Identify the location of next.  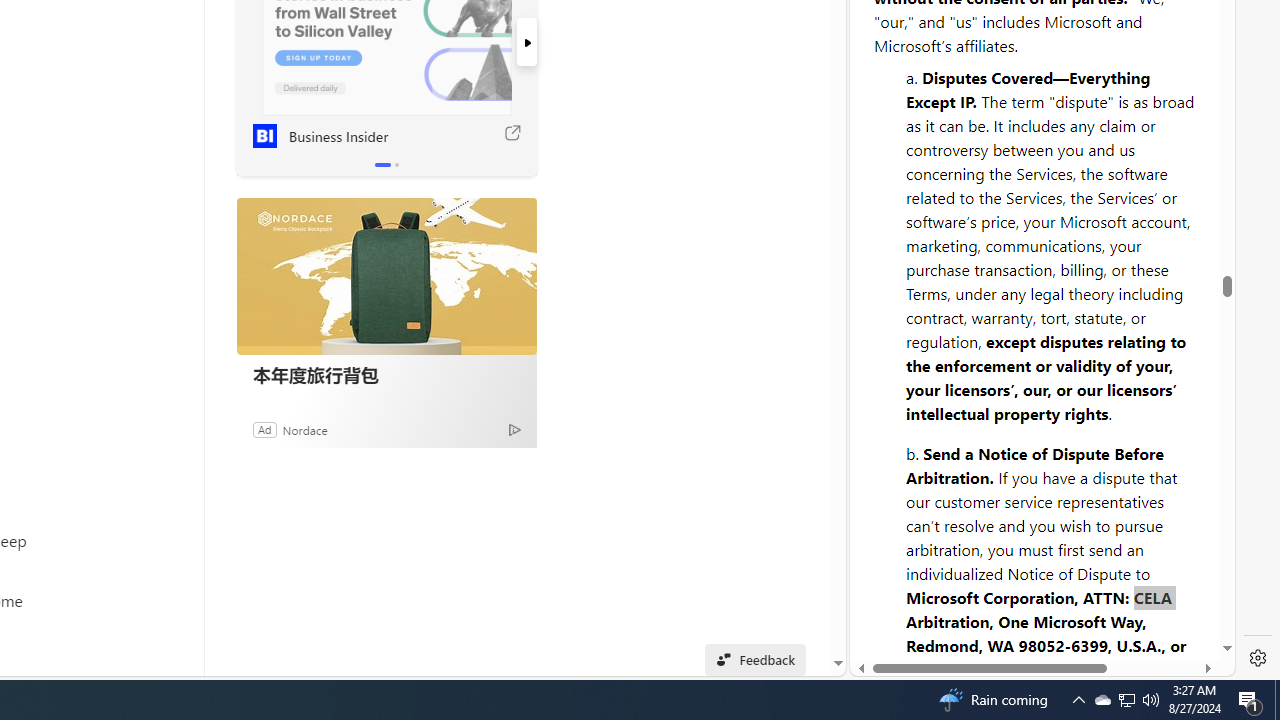
(526, 42).